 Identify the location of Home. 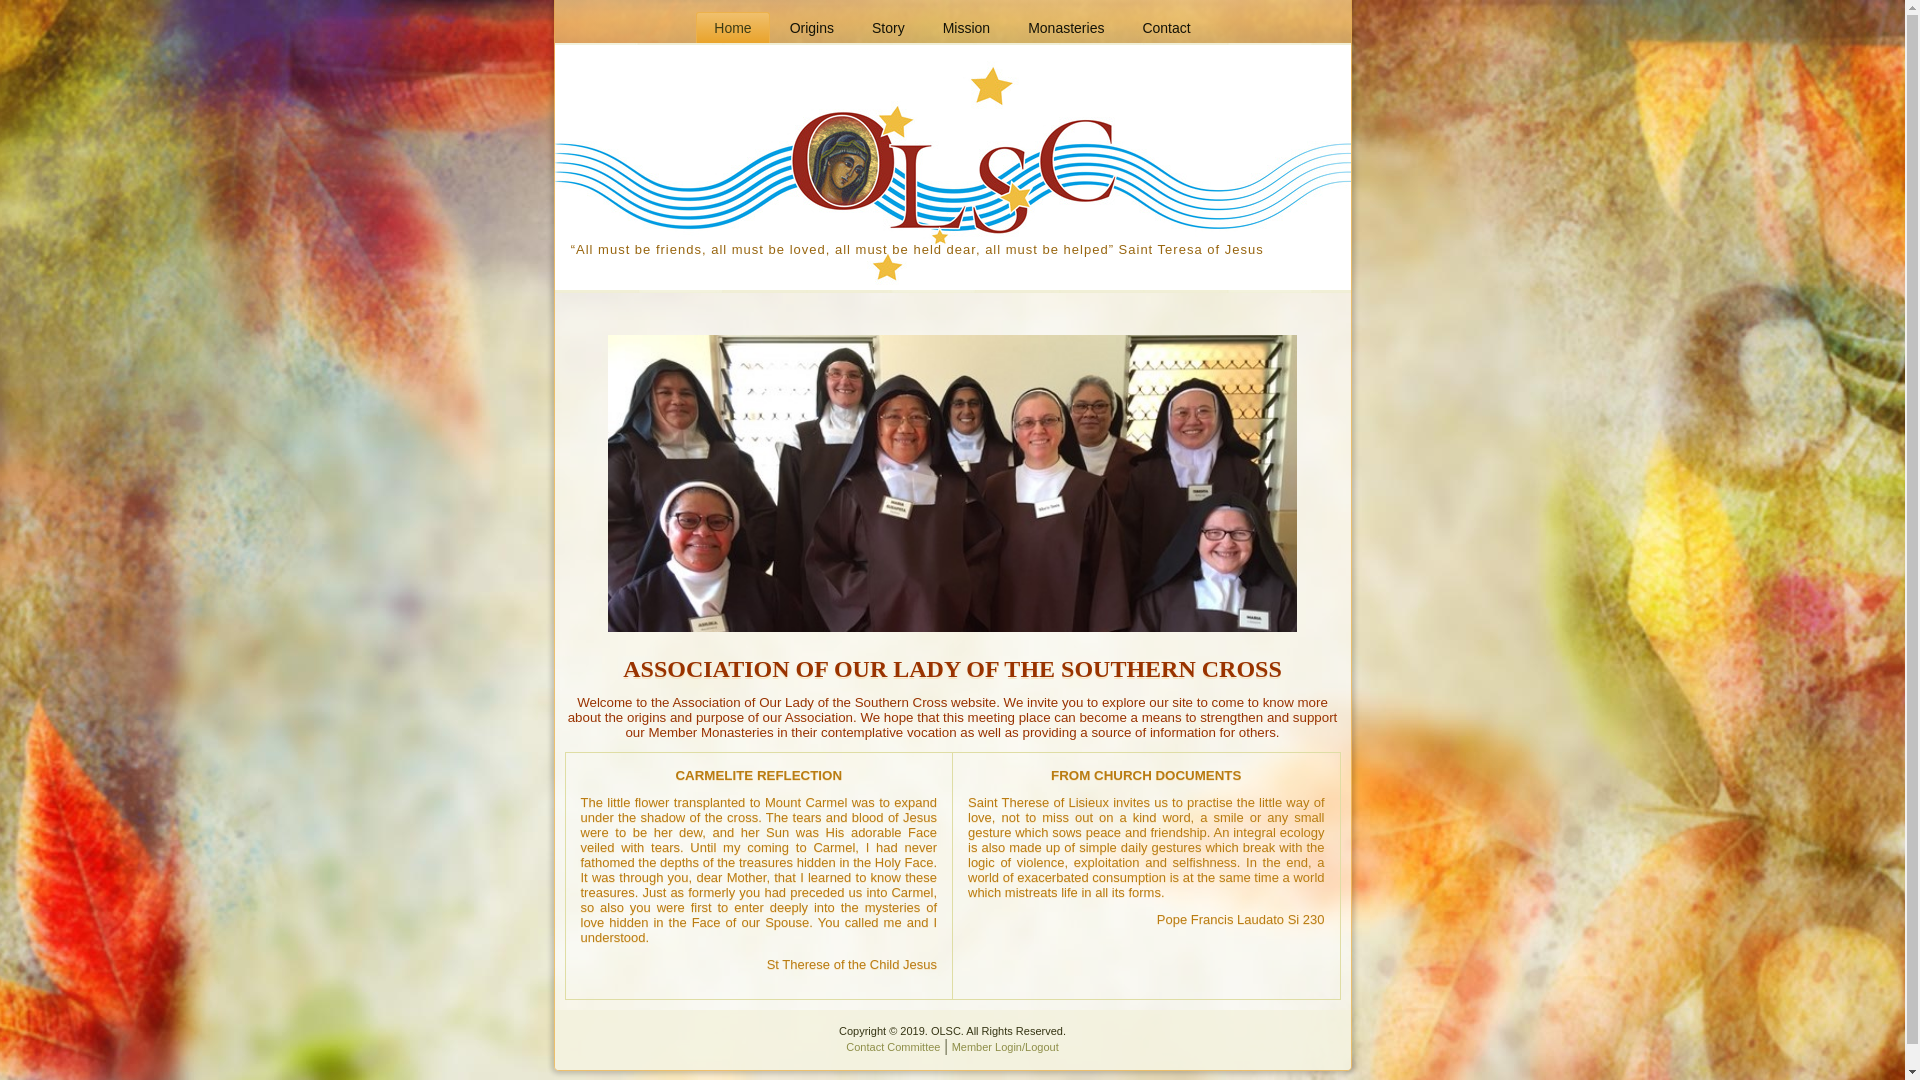
(732, 28).